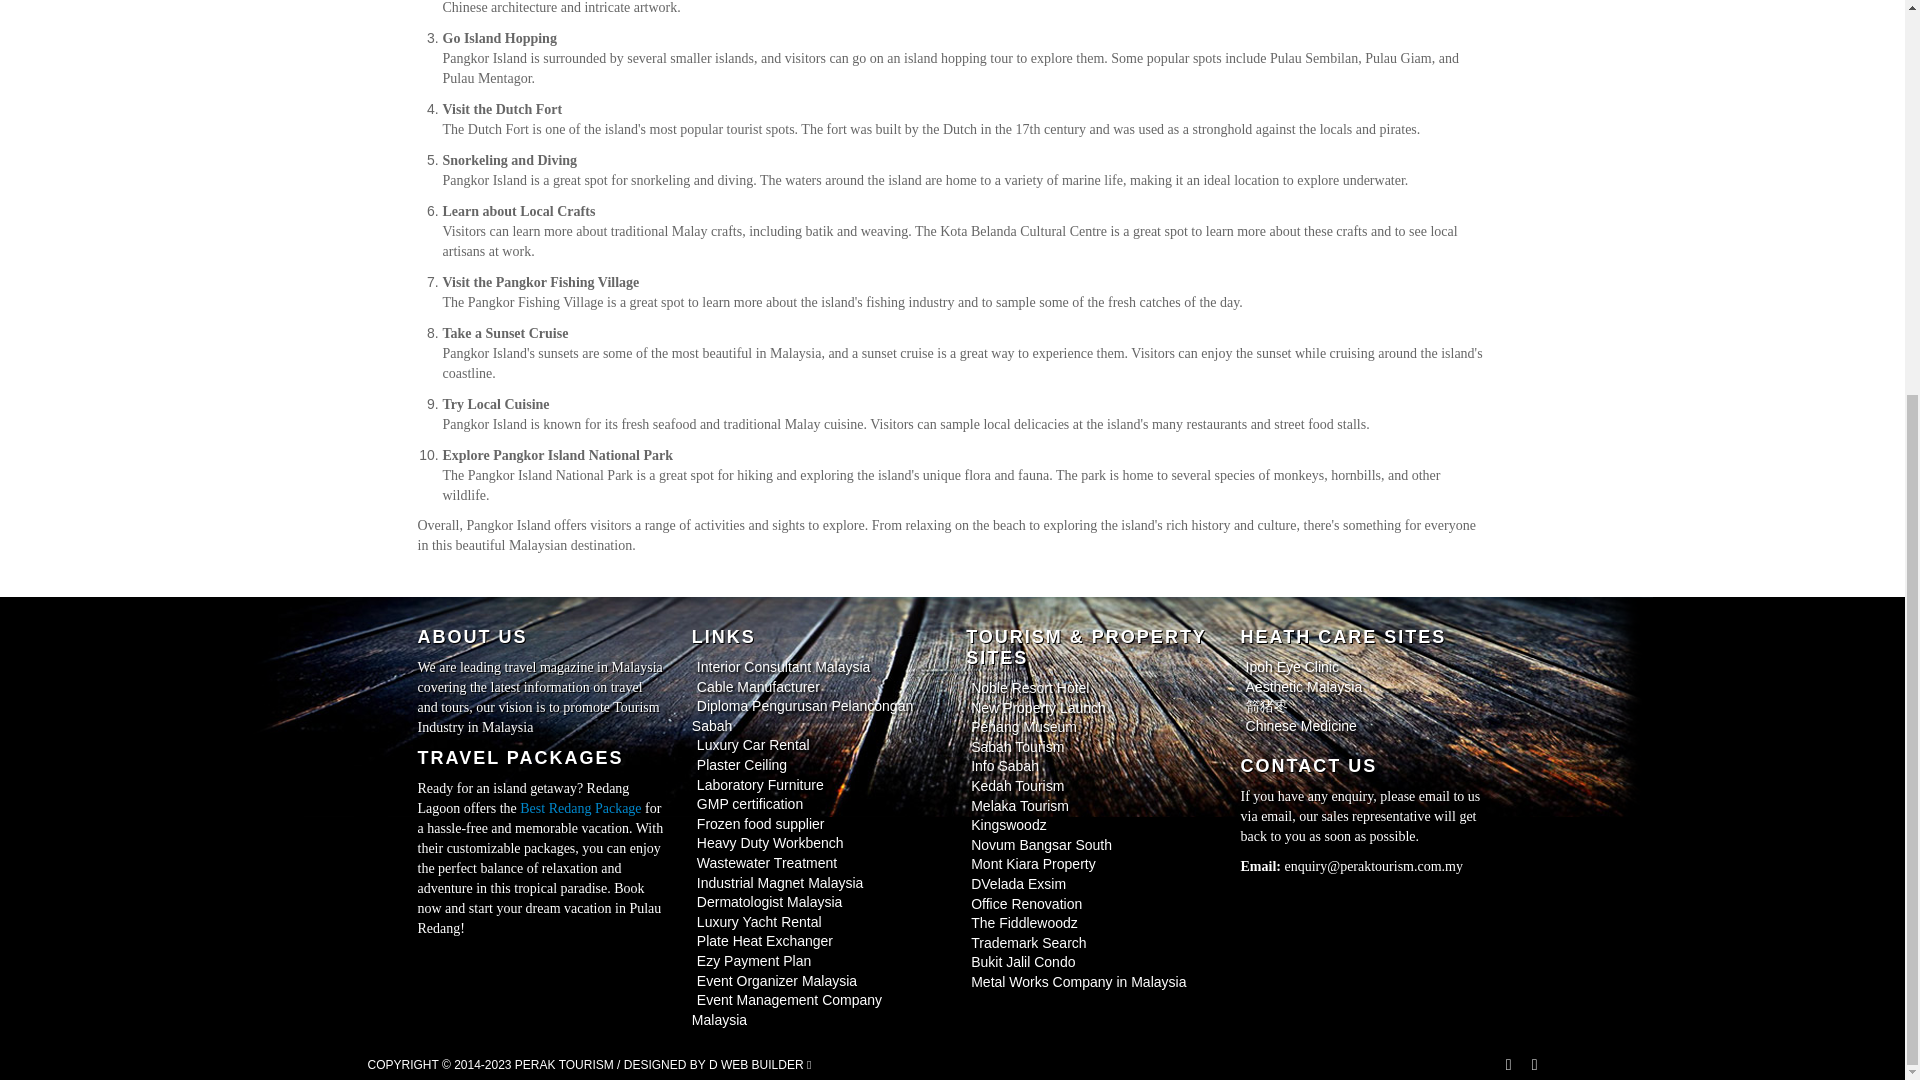 Image resolution: width=1920 pixels, height=1080 pixels. Describe the element at coordinates (750, 804) in the screenshot. I see `GMP certification` at that location.